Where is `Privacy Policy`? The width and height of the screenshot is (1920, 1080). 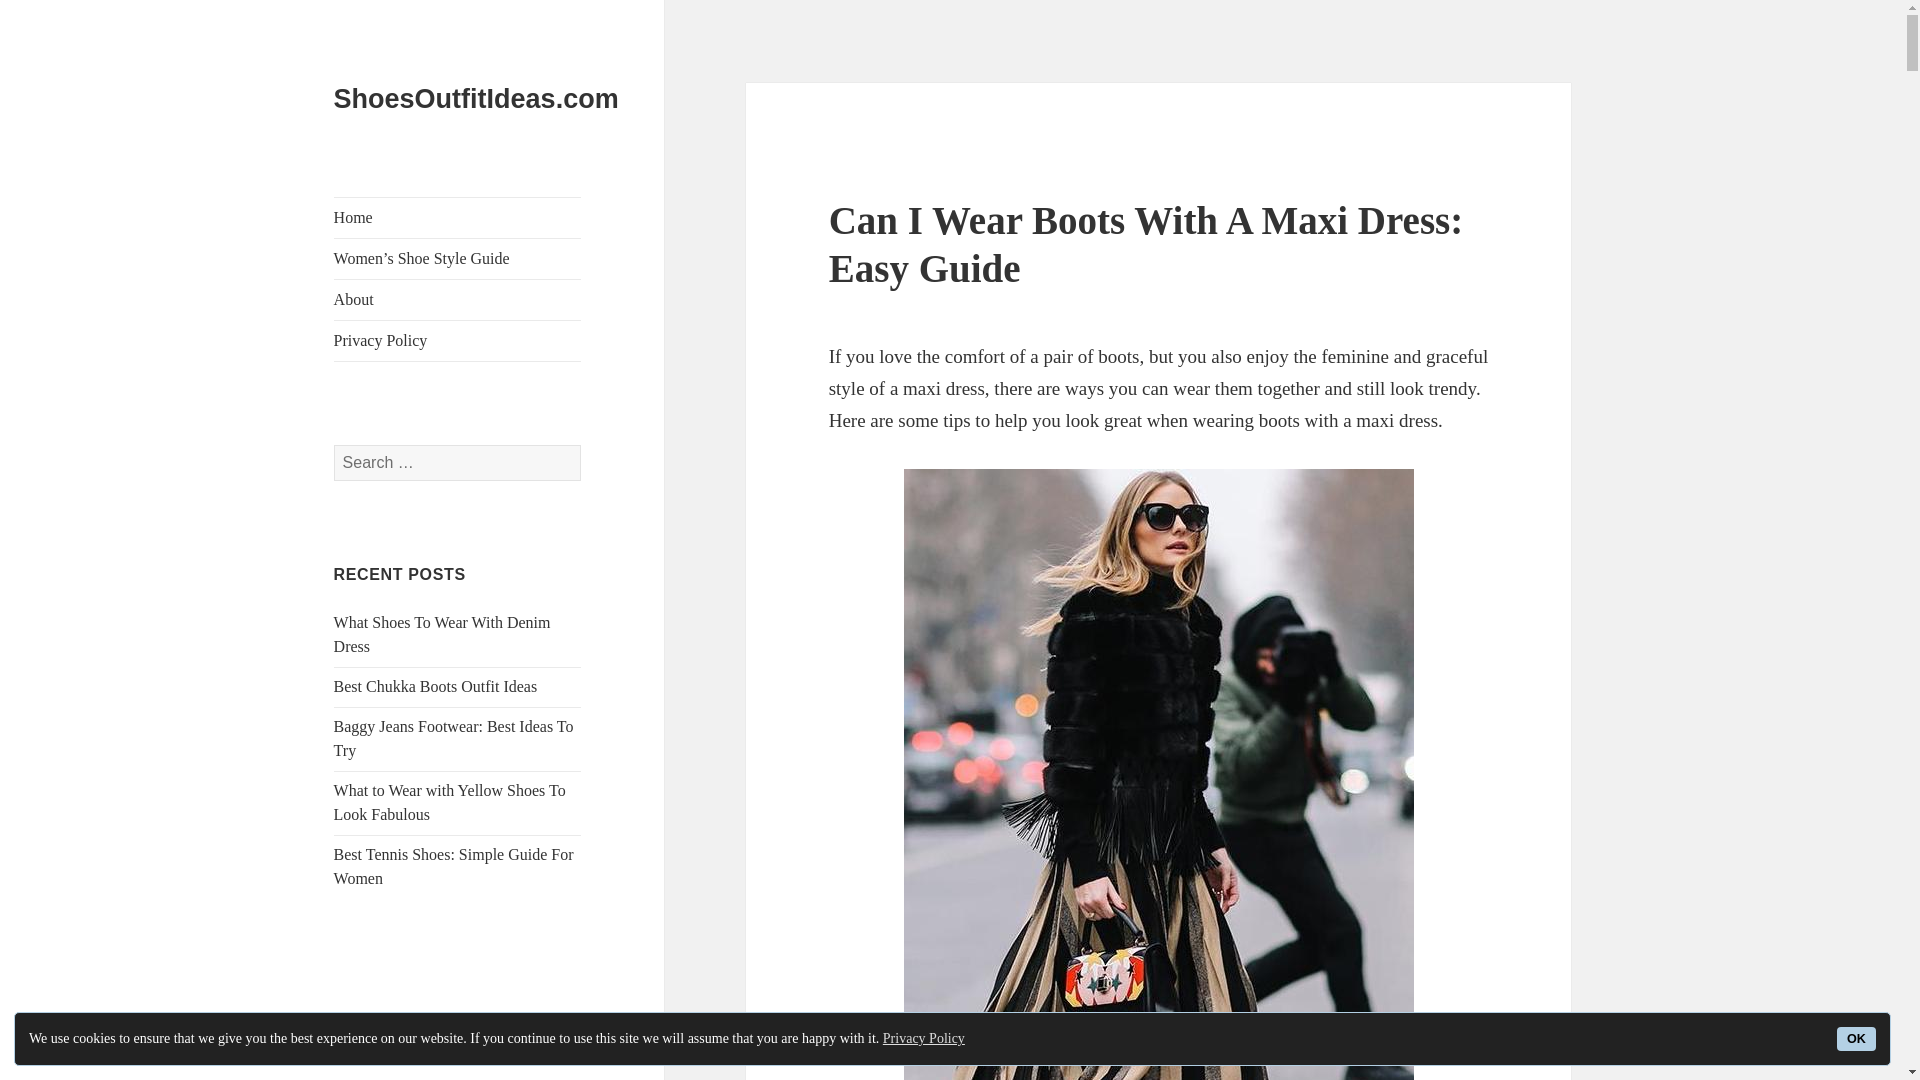 Privacy Policy is located at coordinates (924, 1038).